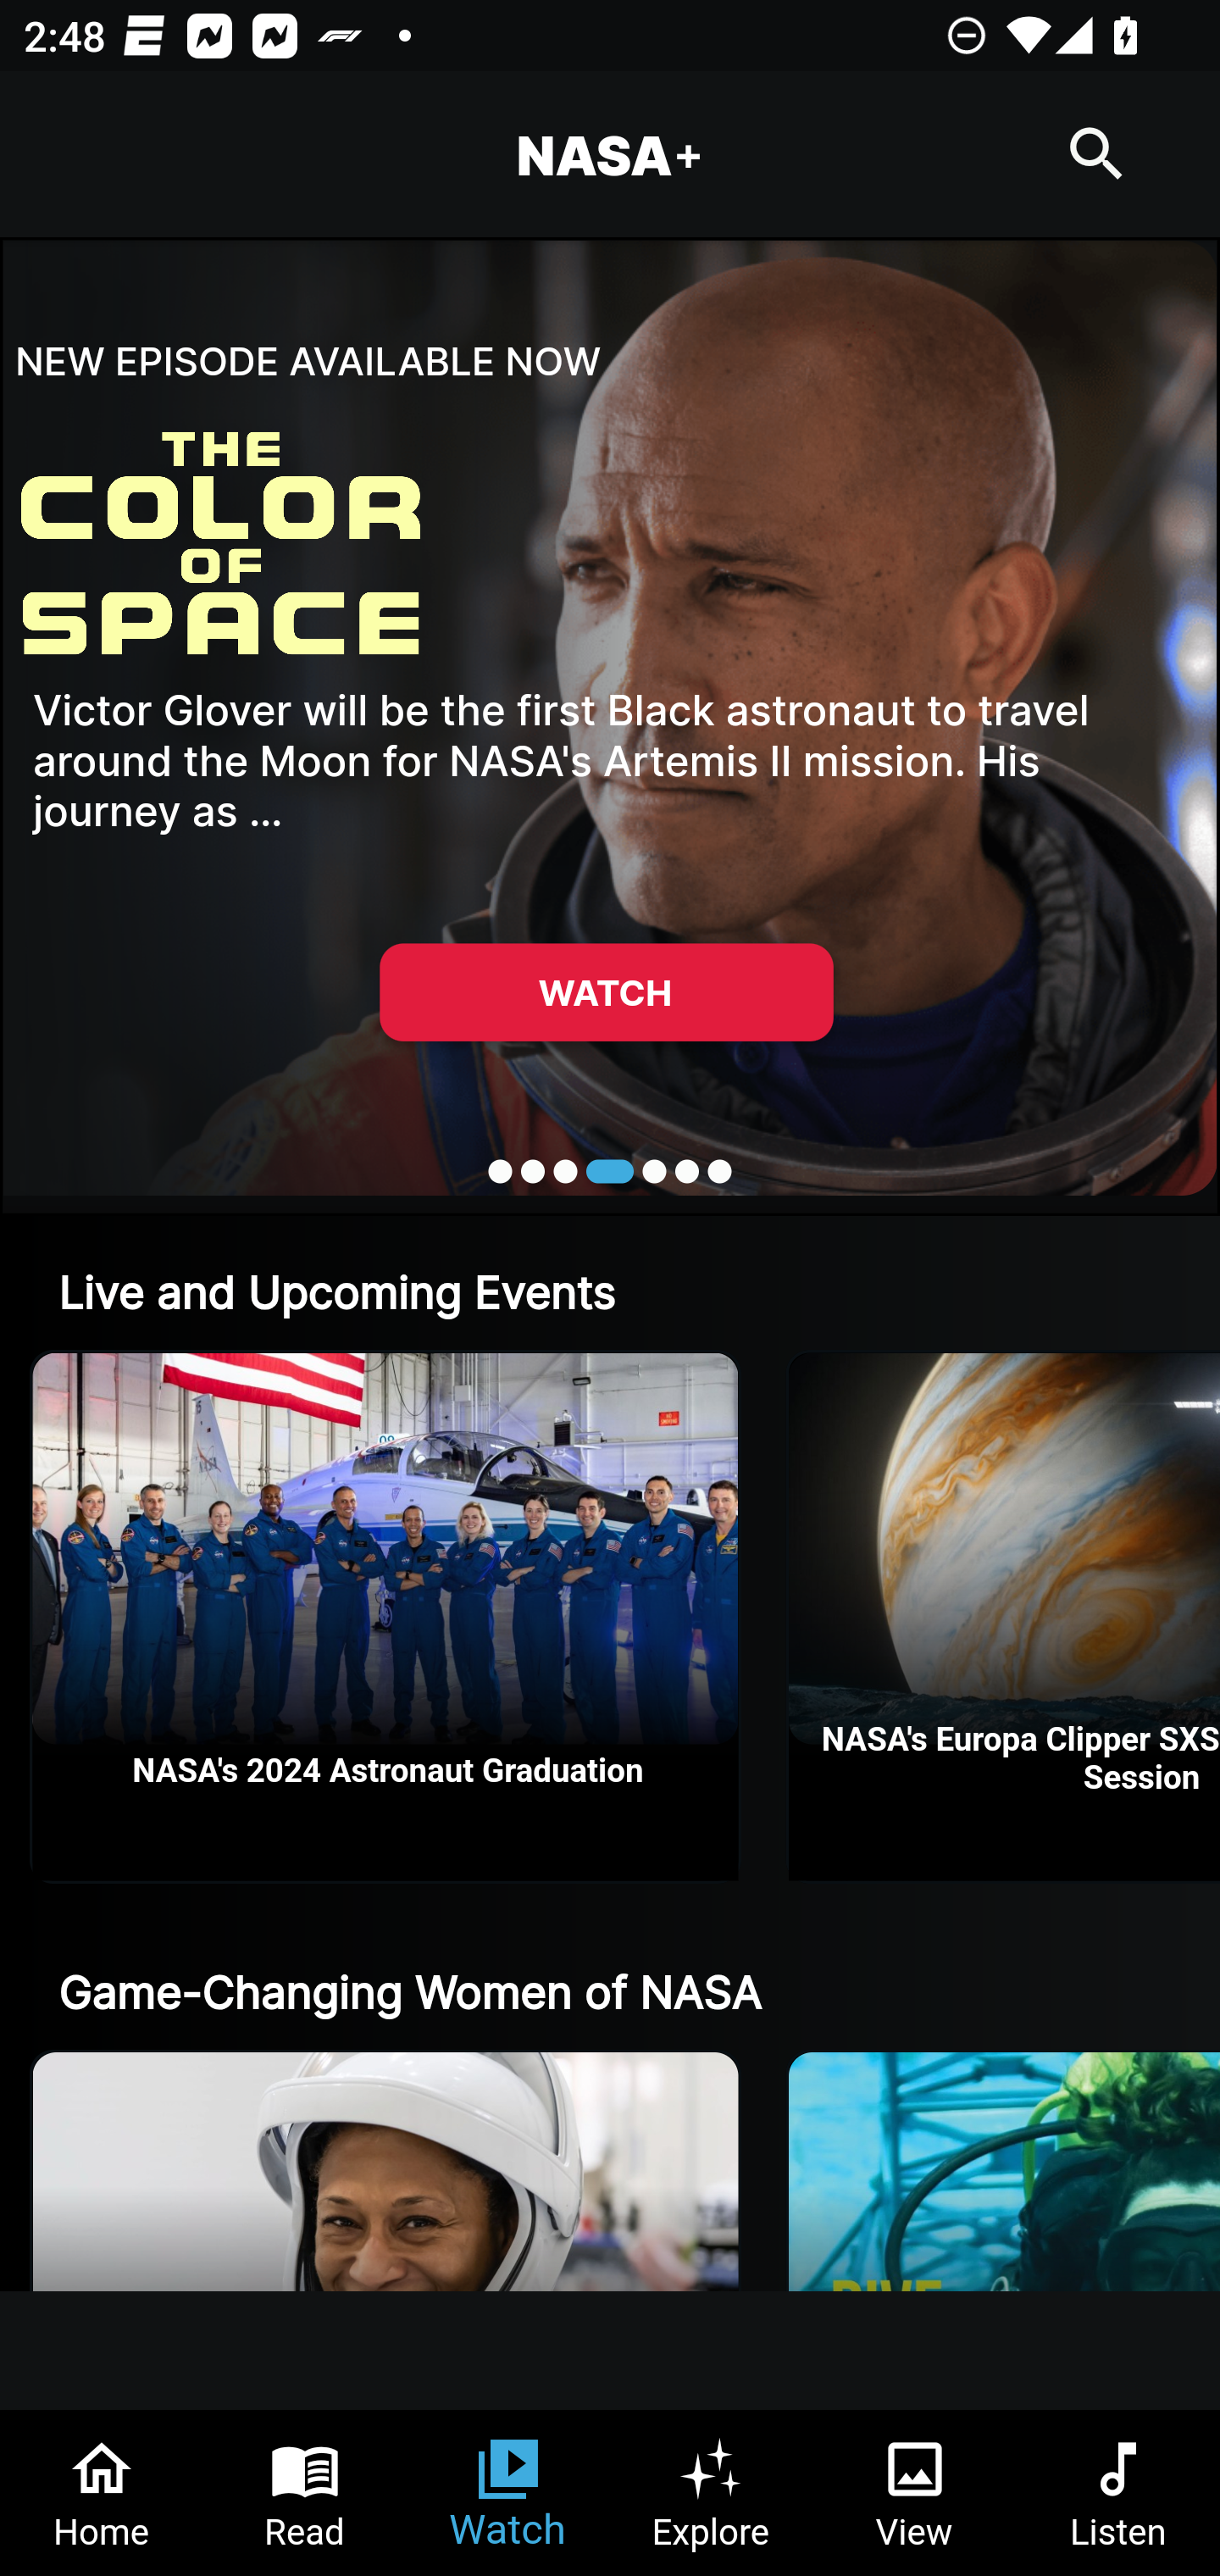 The width and height of the screenshot is (1220, 2576). I want to click on Watch
Tab 3 of 6, so click(508, 2493).